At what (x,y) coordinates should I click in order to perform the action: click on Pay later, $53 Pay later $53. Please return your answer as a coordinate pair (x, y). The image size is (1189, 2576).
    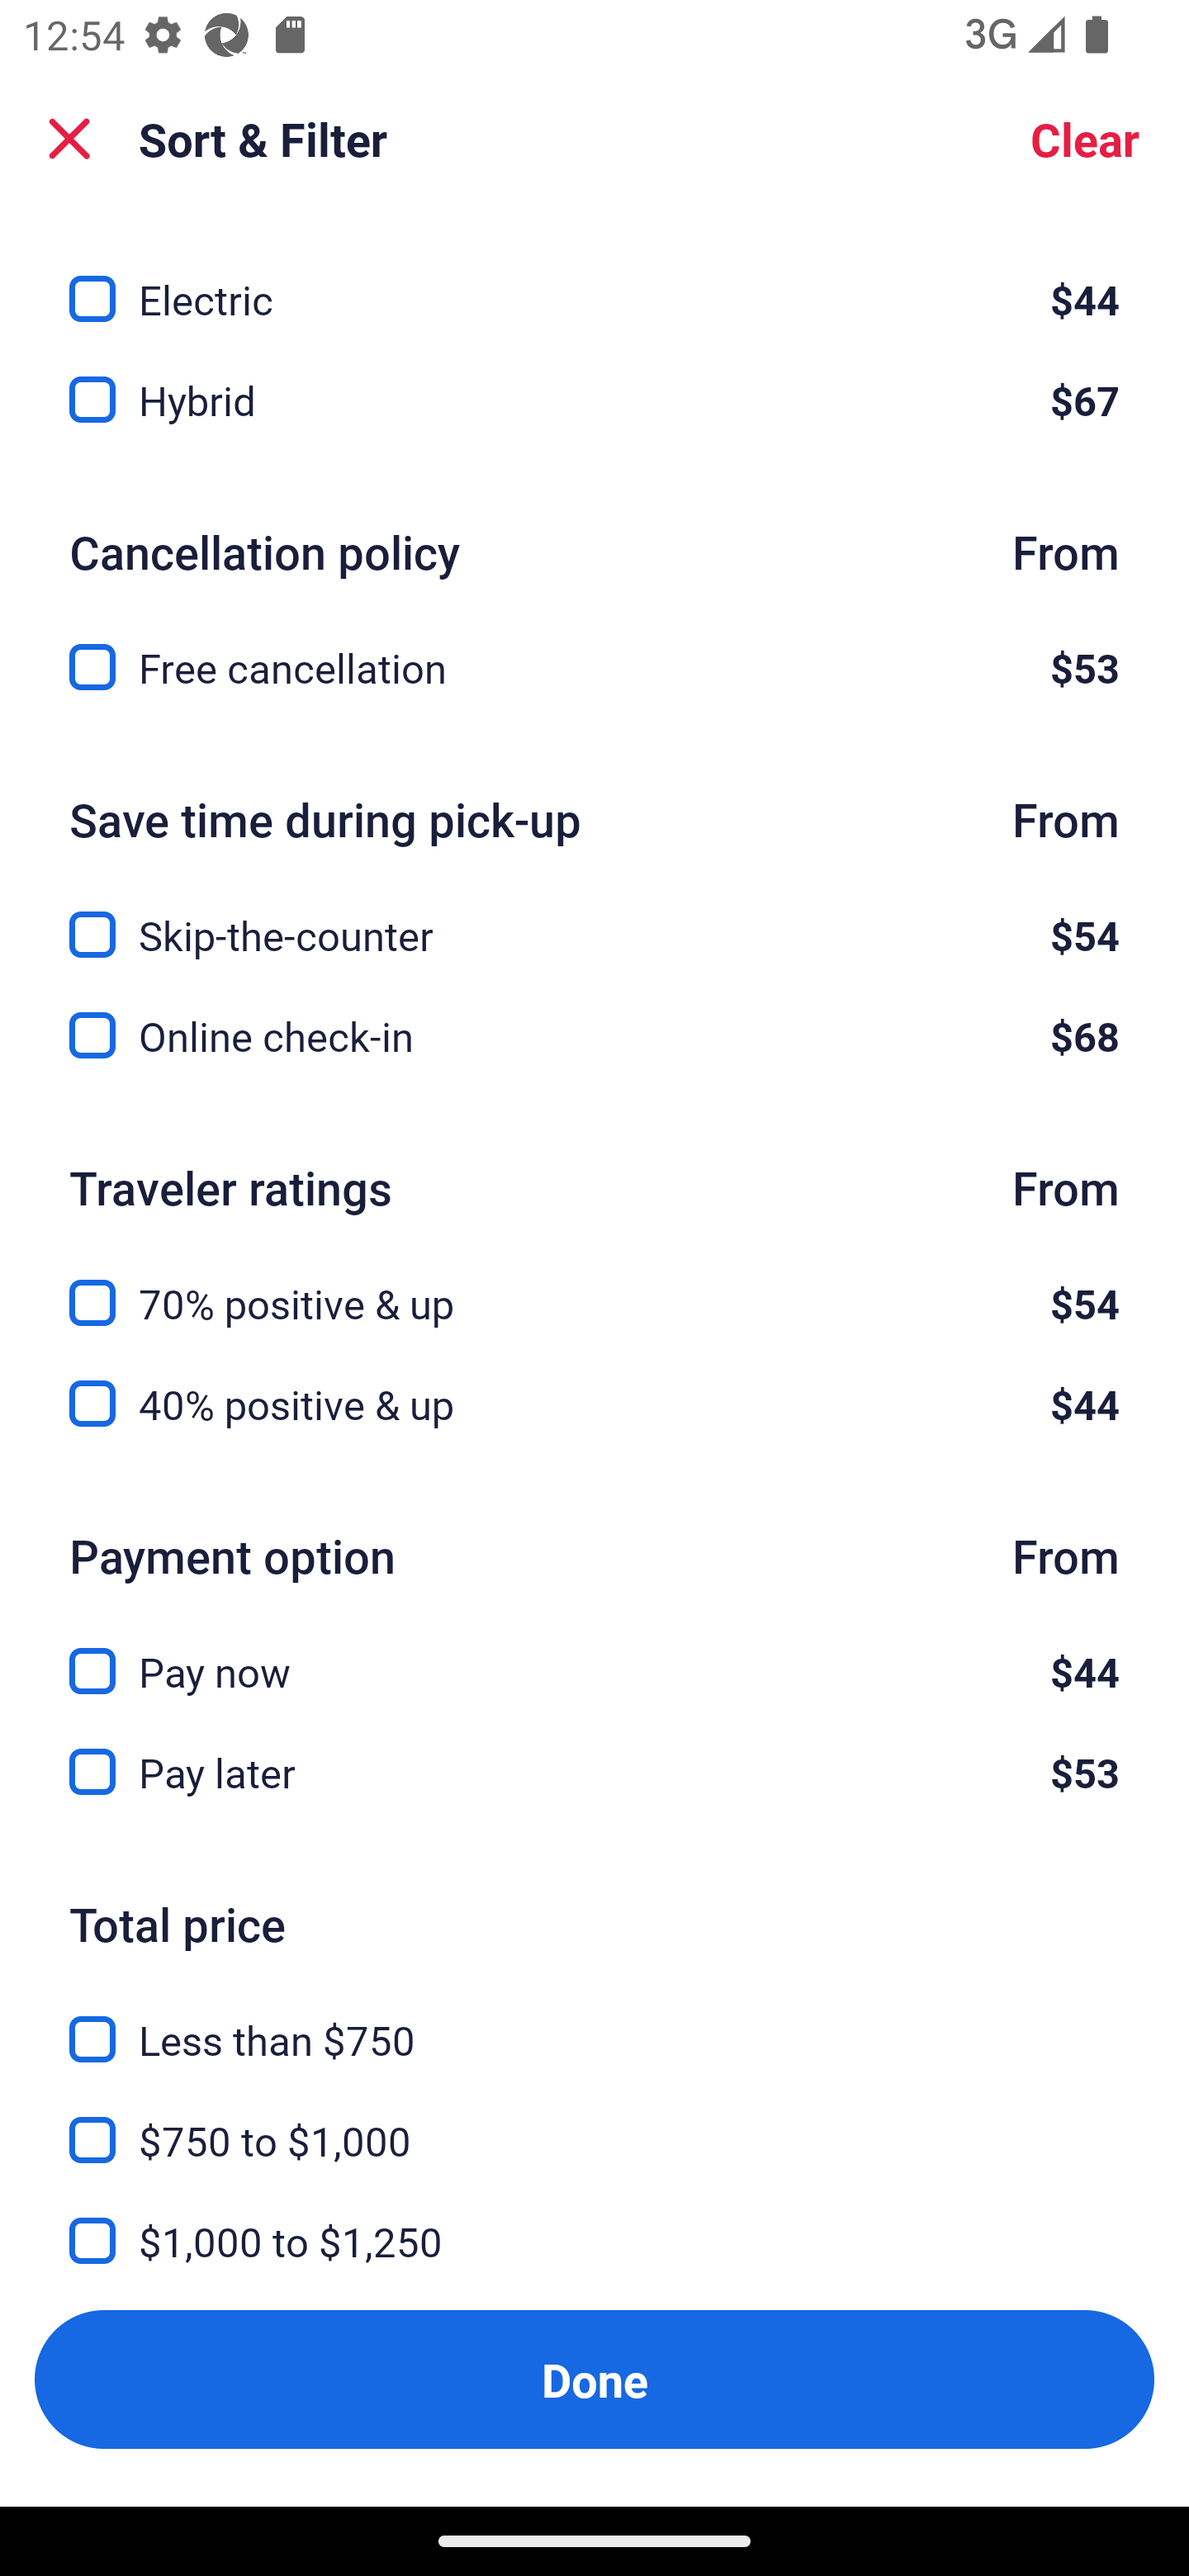
    Looking at the image, I should click on (594, 1772).